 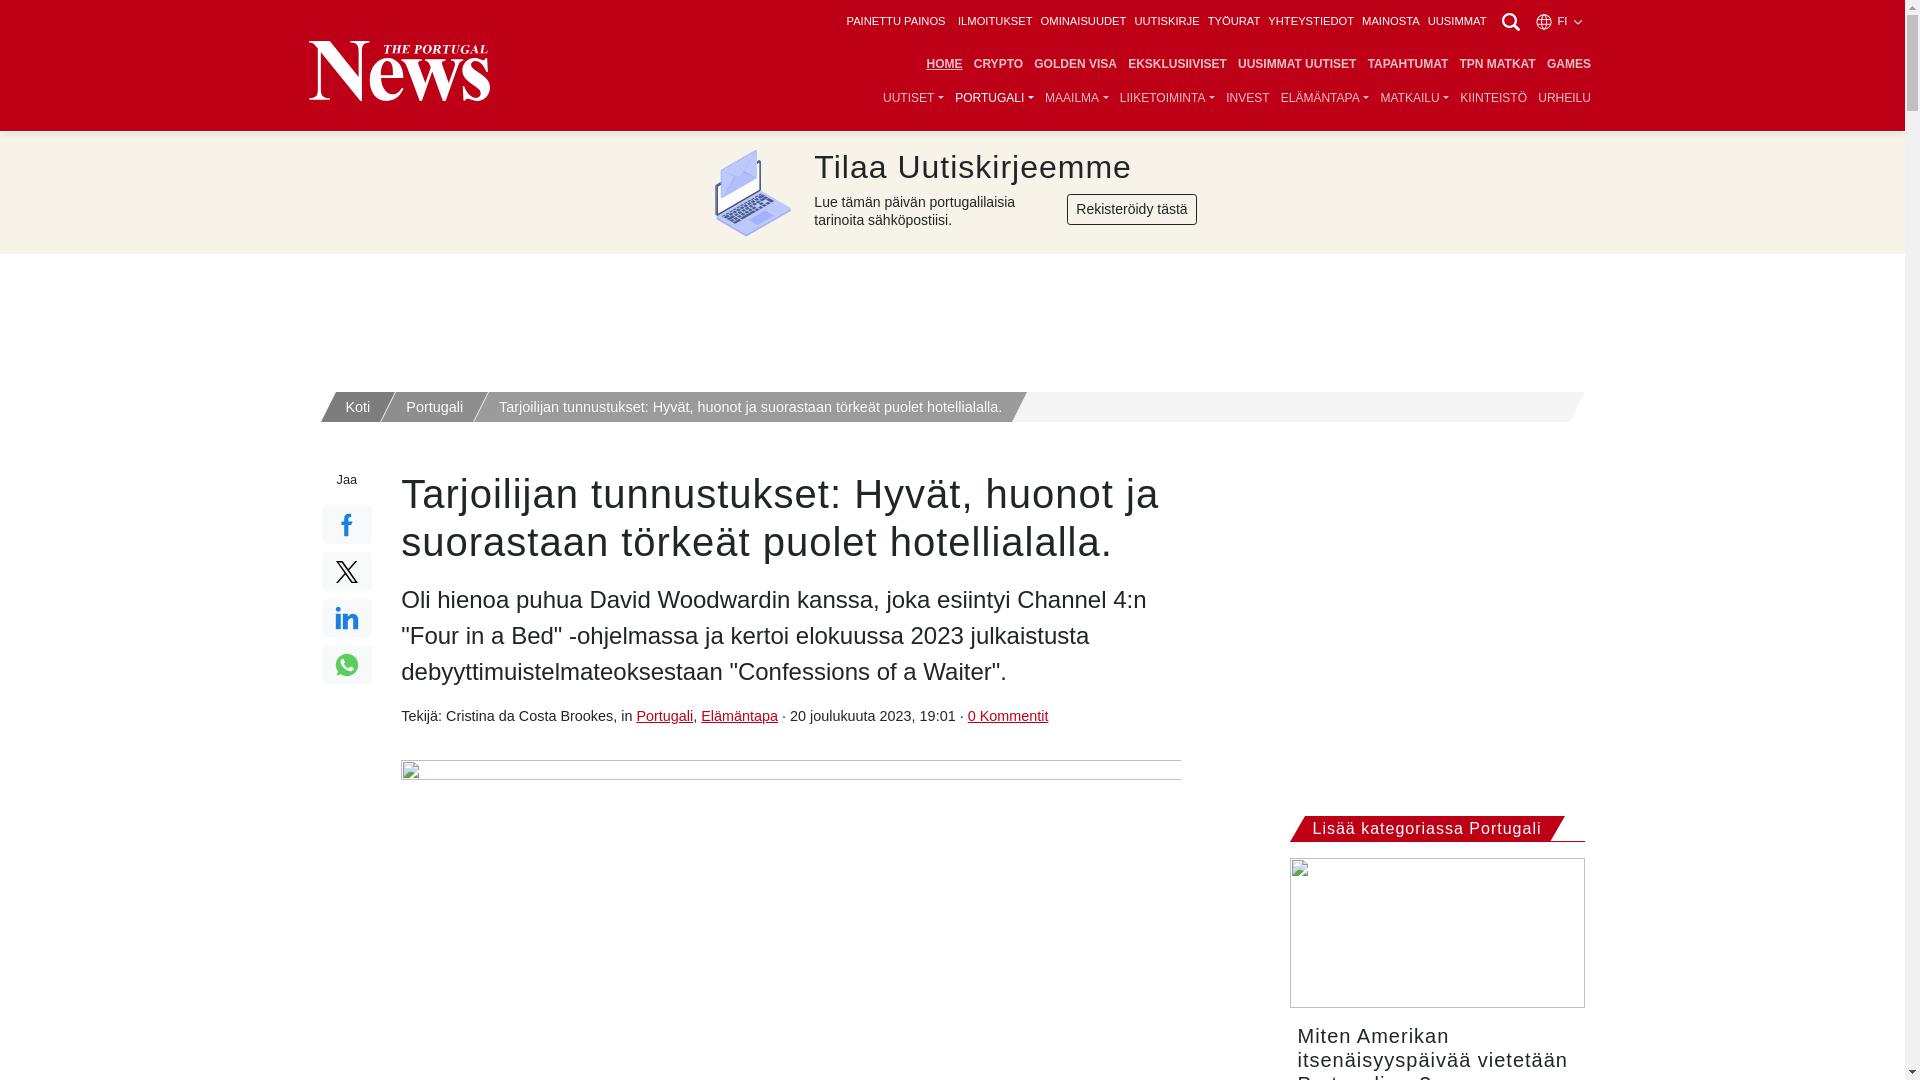 What do you see at coordinates (1296, 64) in the screenshot?
I see `UUSIMMAT UUTISET` at bounding box center [1296, 64].